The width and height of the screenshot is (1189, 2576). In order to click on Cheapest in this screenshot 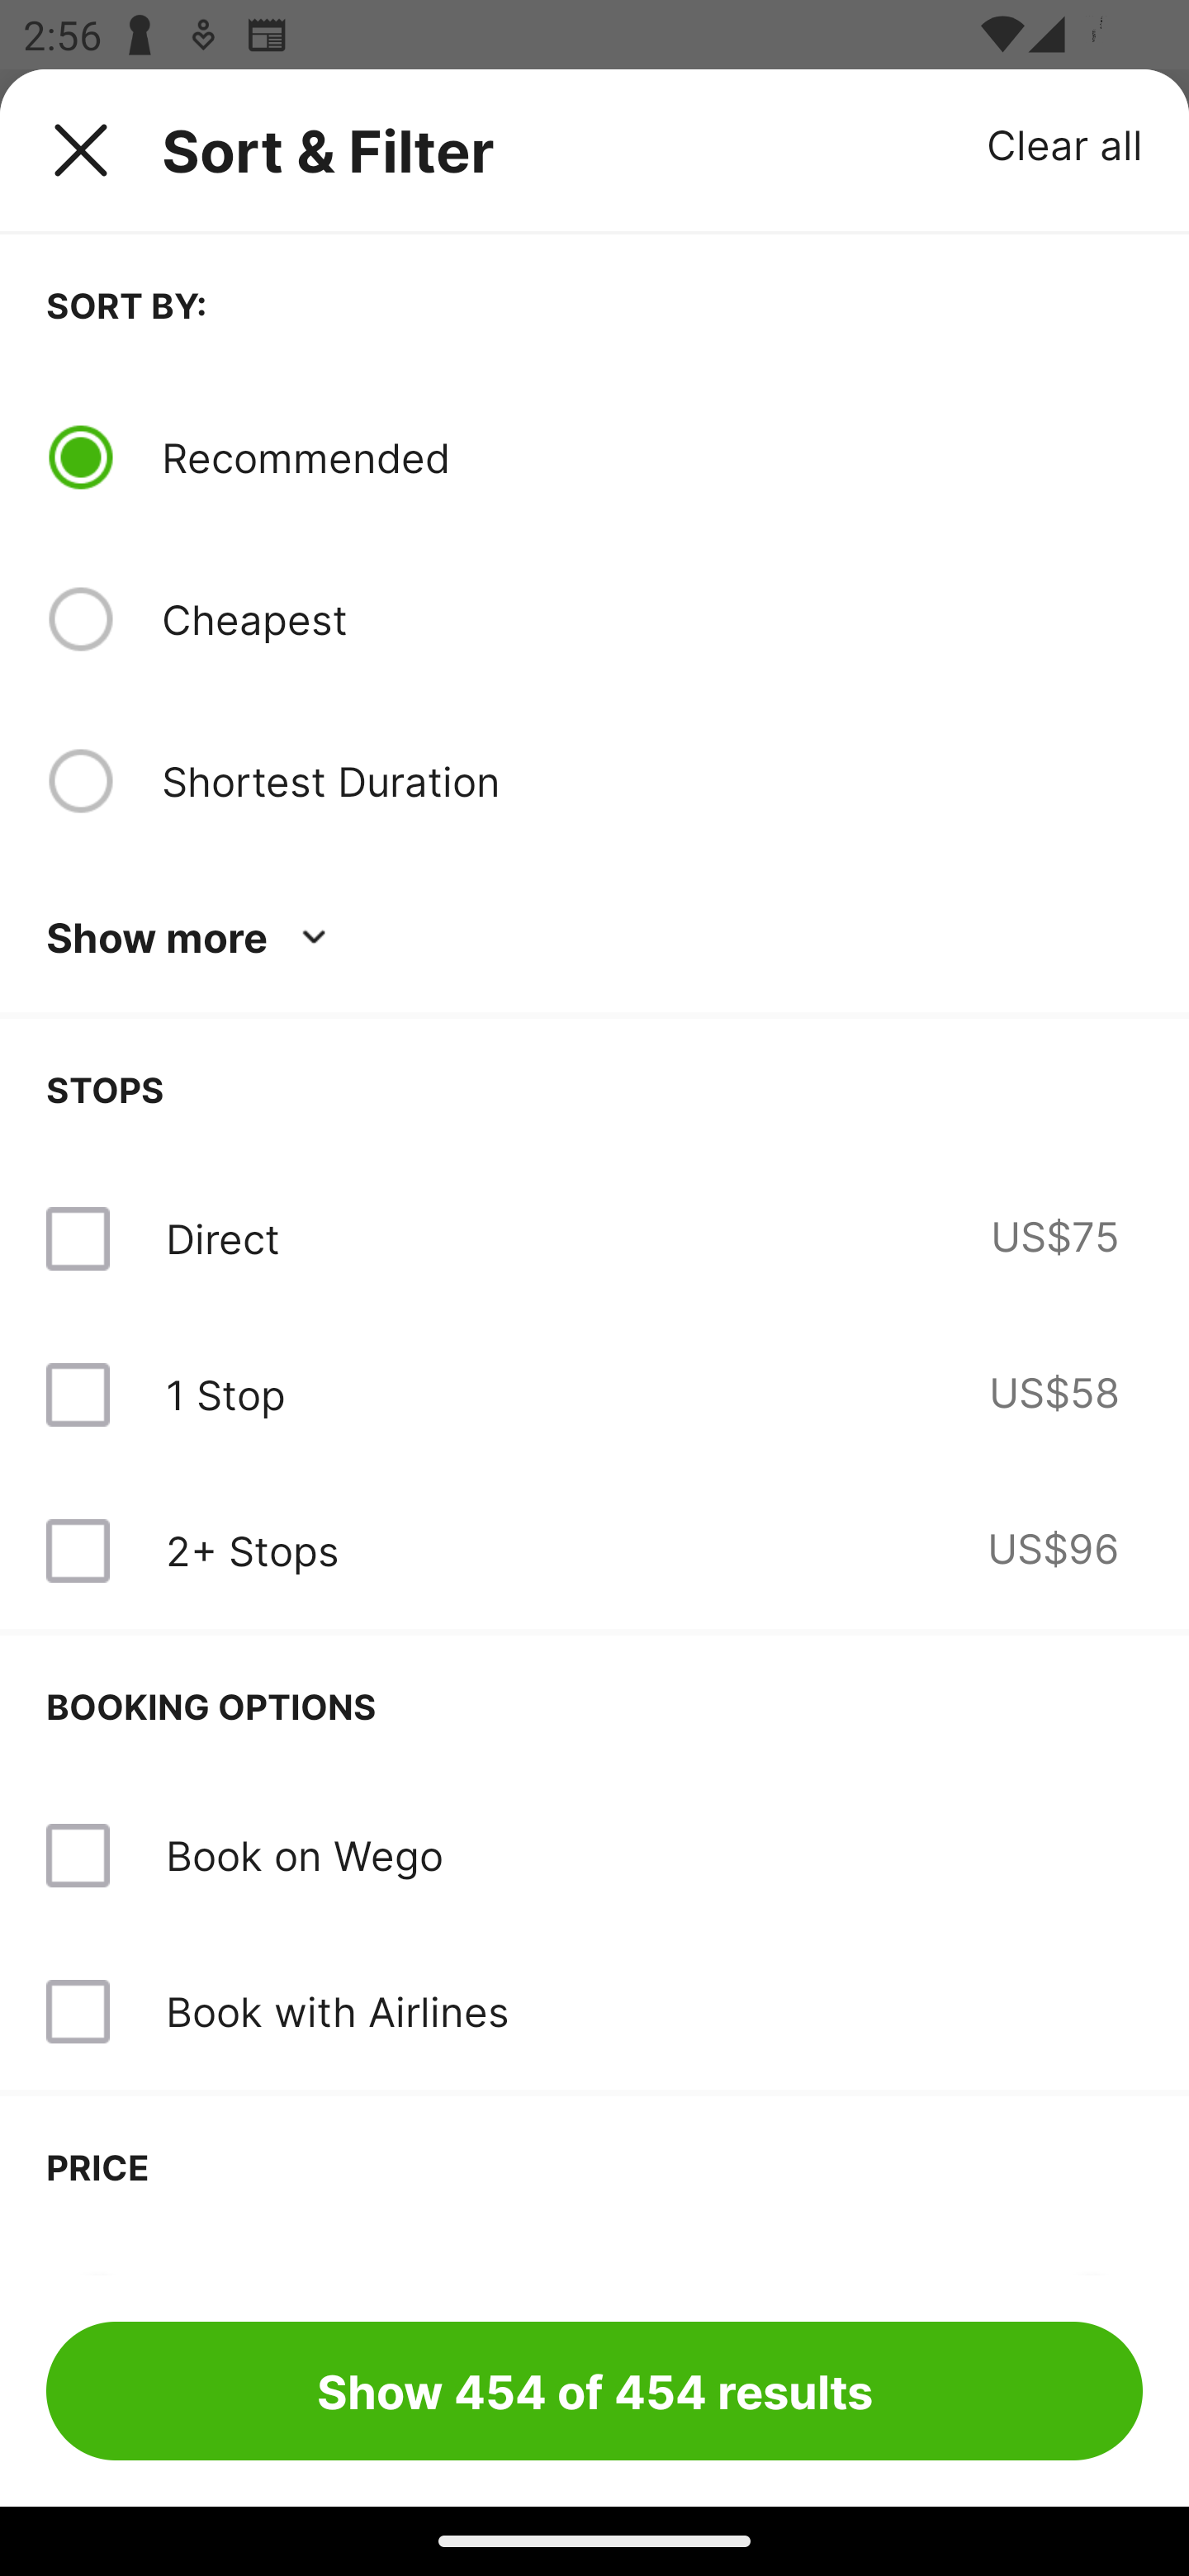, I will do `click(651, 619)`.